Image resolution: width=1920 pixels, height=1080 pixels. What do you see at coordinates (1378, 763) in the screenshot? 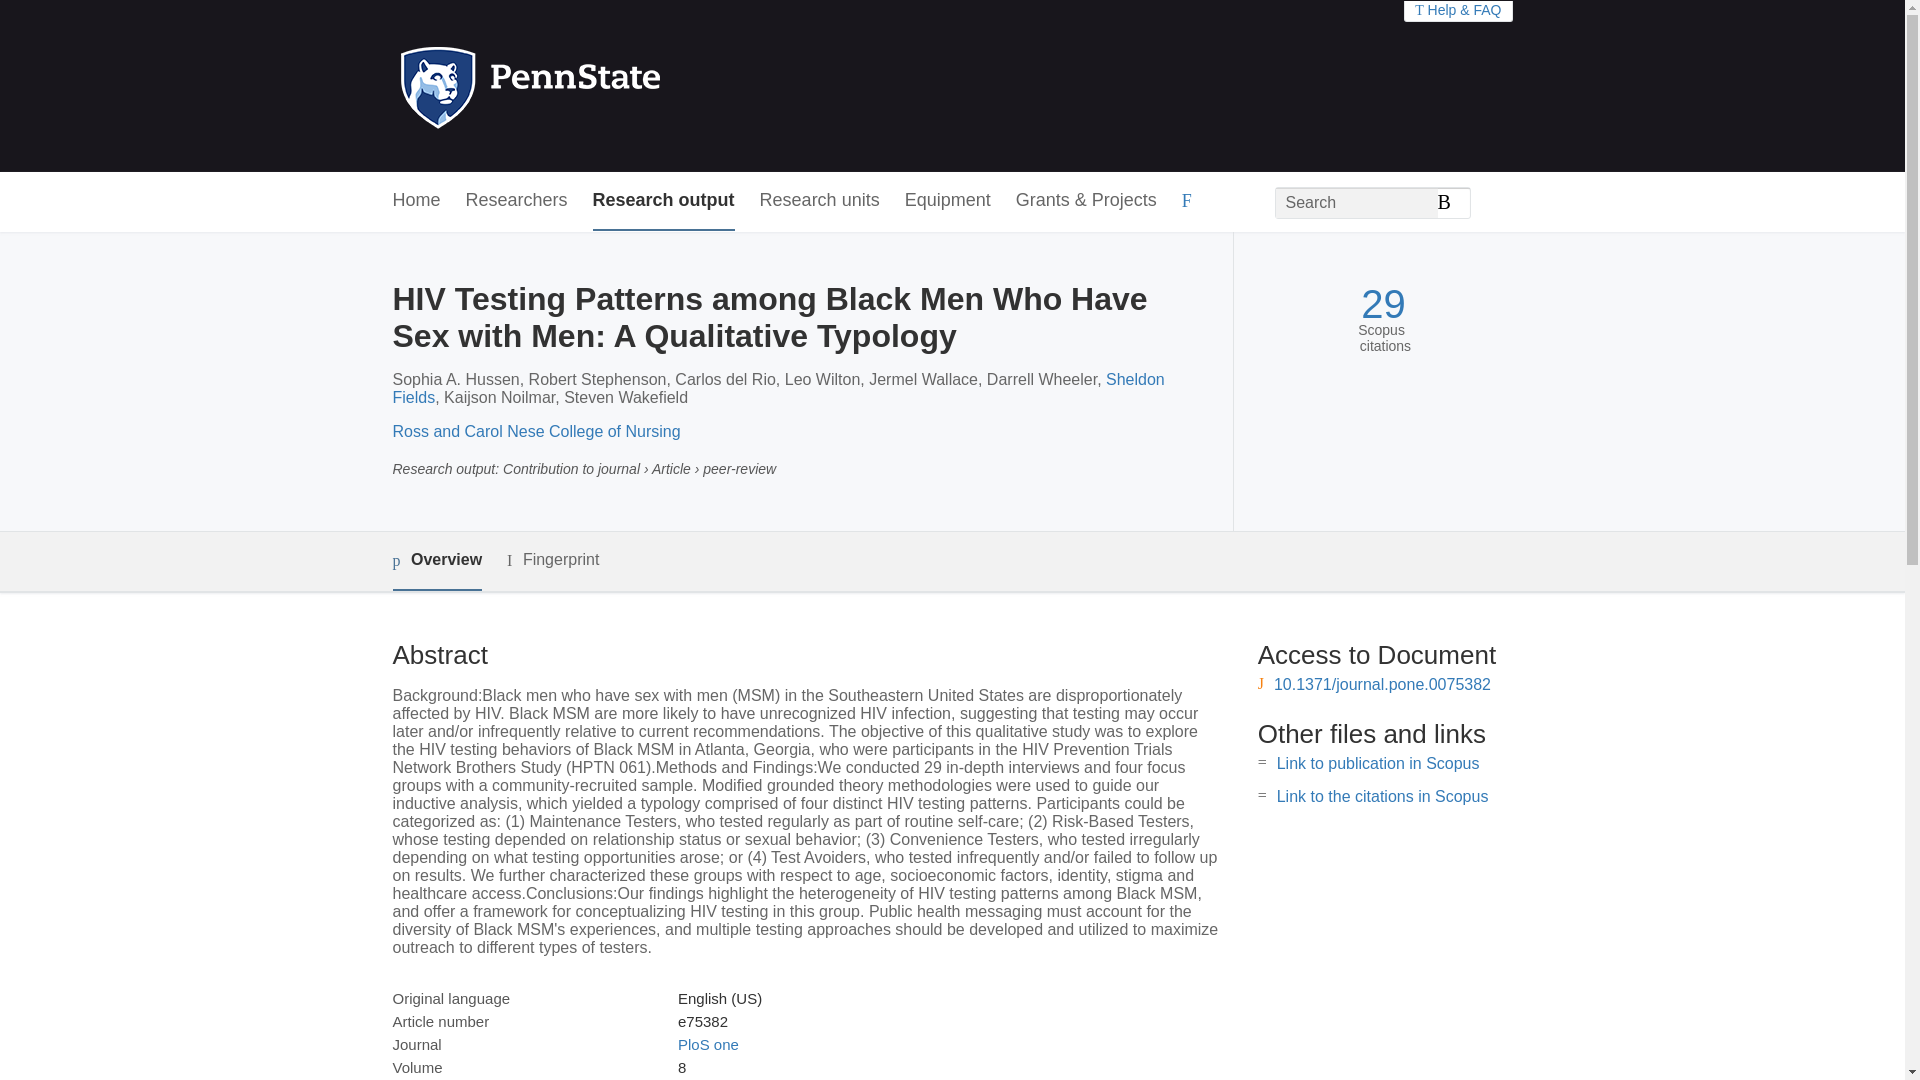
I see `Link to publication in Scopus` at bounding box center [1378, 763].